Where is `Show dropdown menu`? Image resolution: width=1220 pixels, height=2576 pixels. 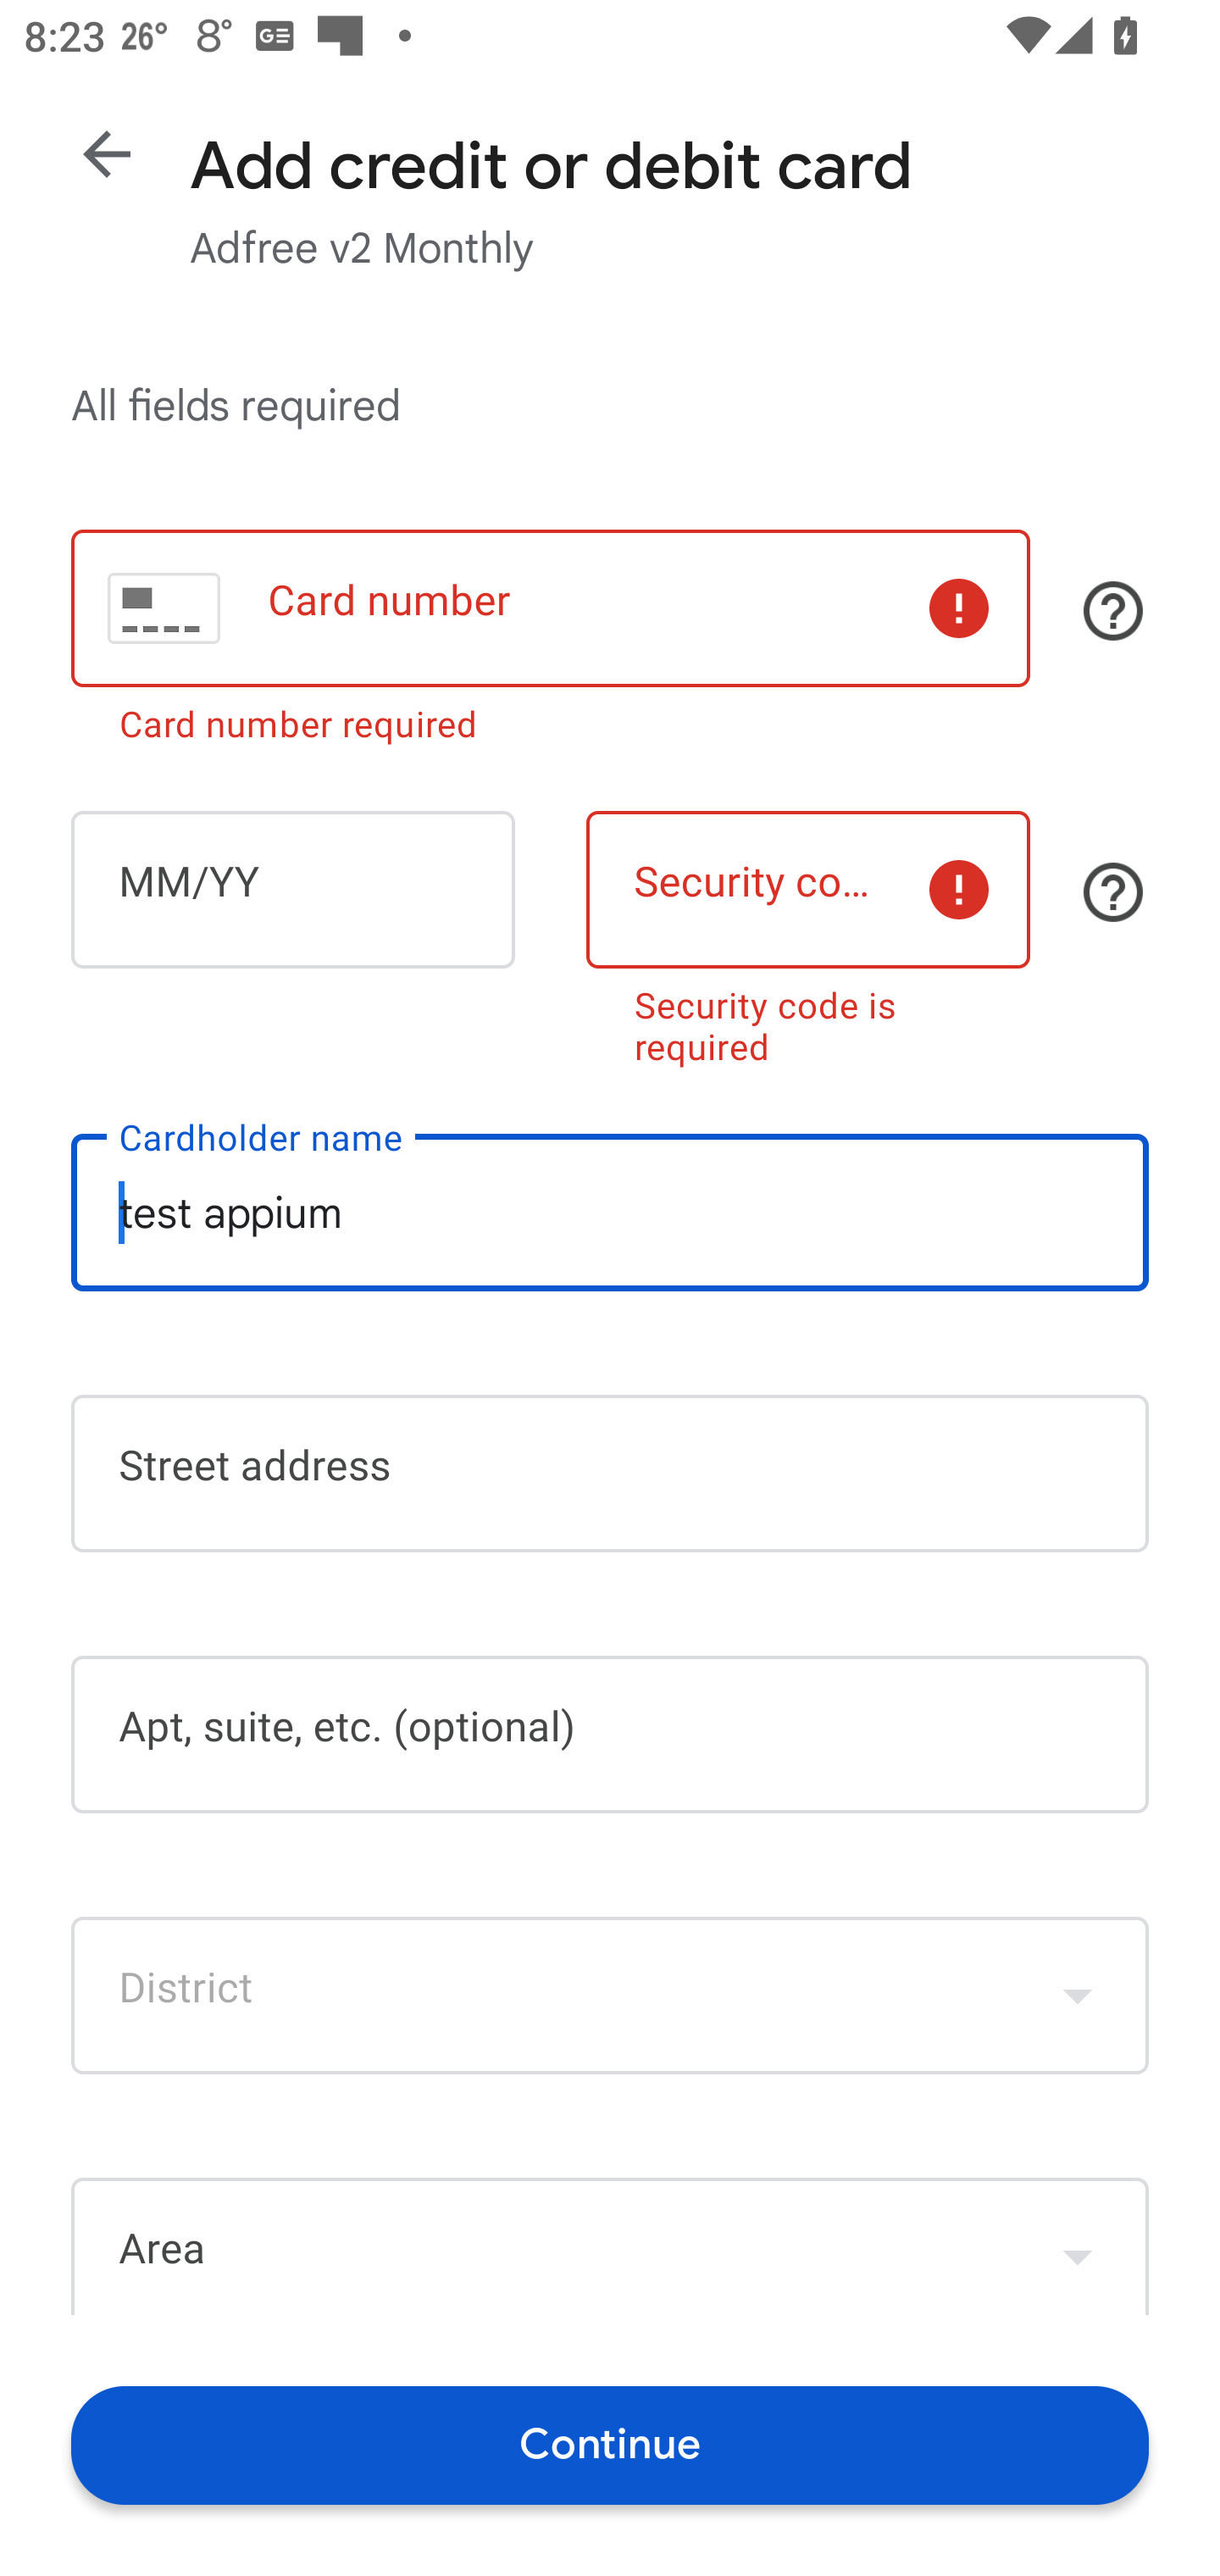
Show dropdown menu is located at coordinates (1078, 2249).